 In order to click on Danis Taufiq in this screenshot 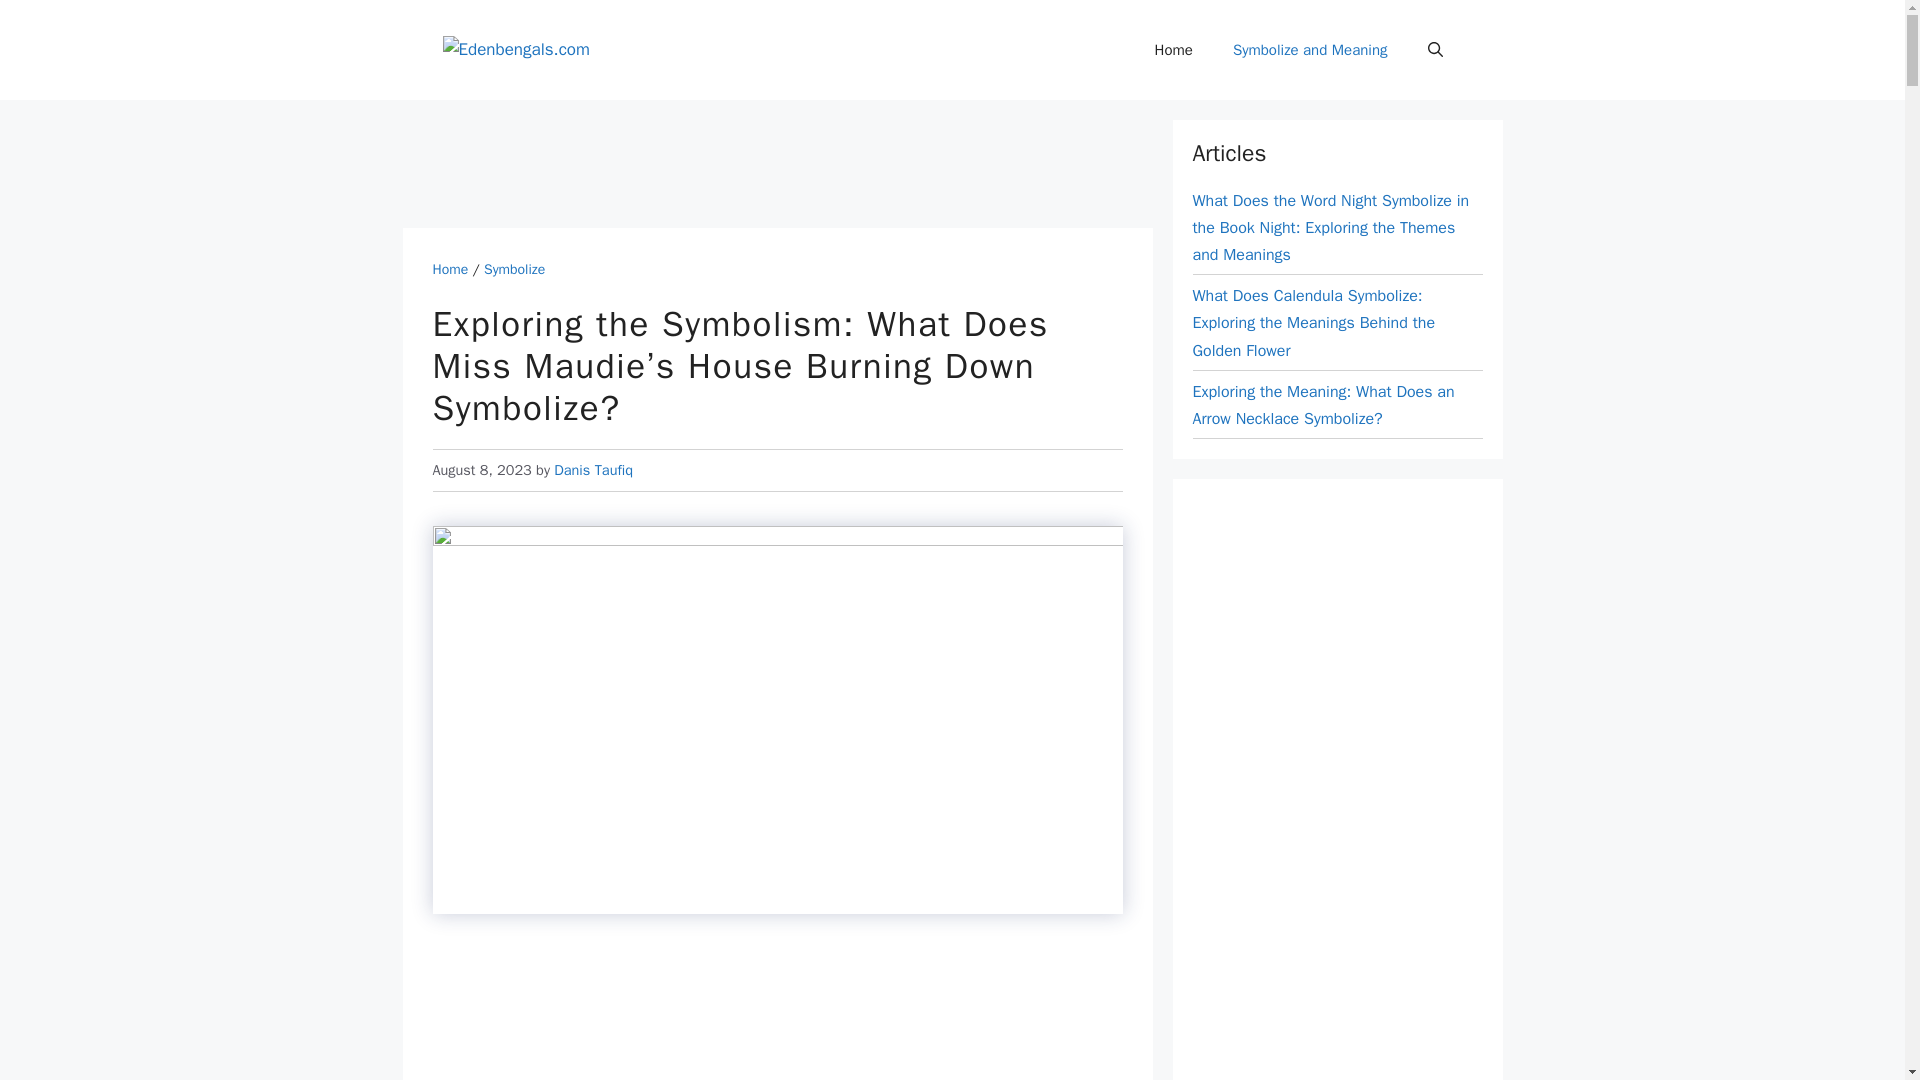, I will do `click(594, 470)`.